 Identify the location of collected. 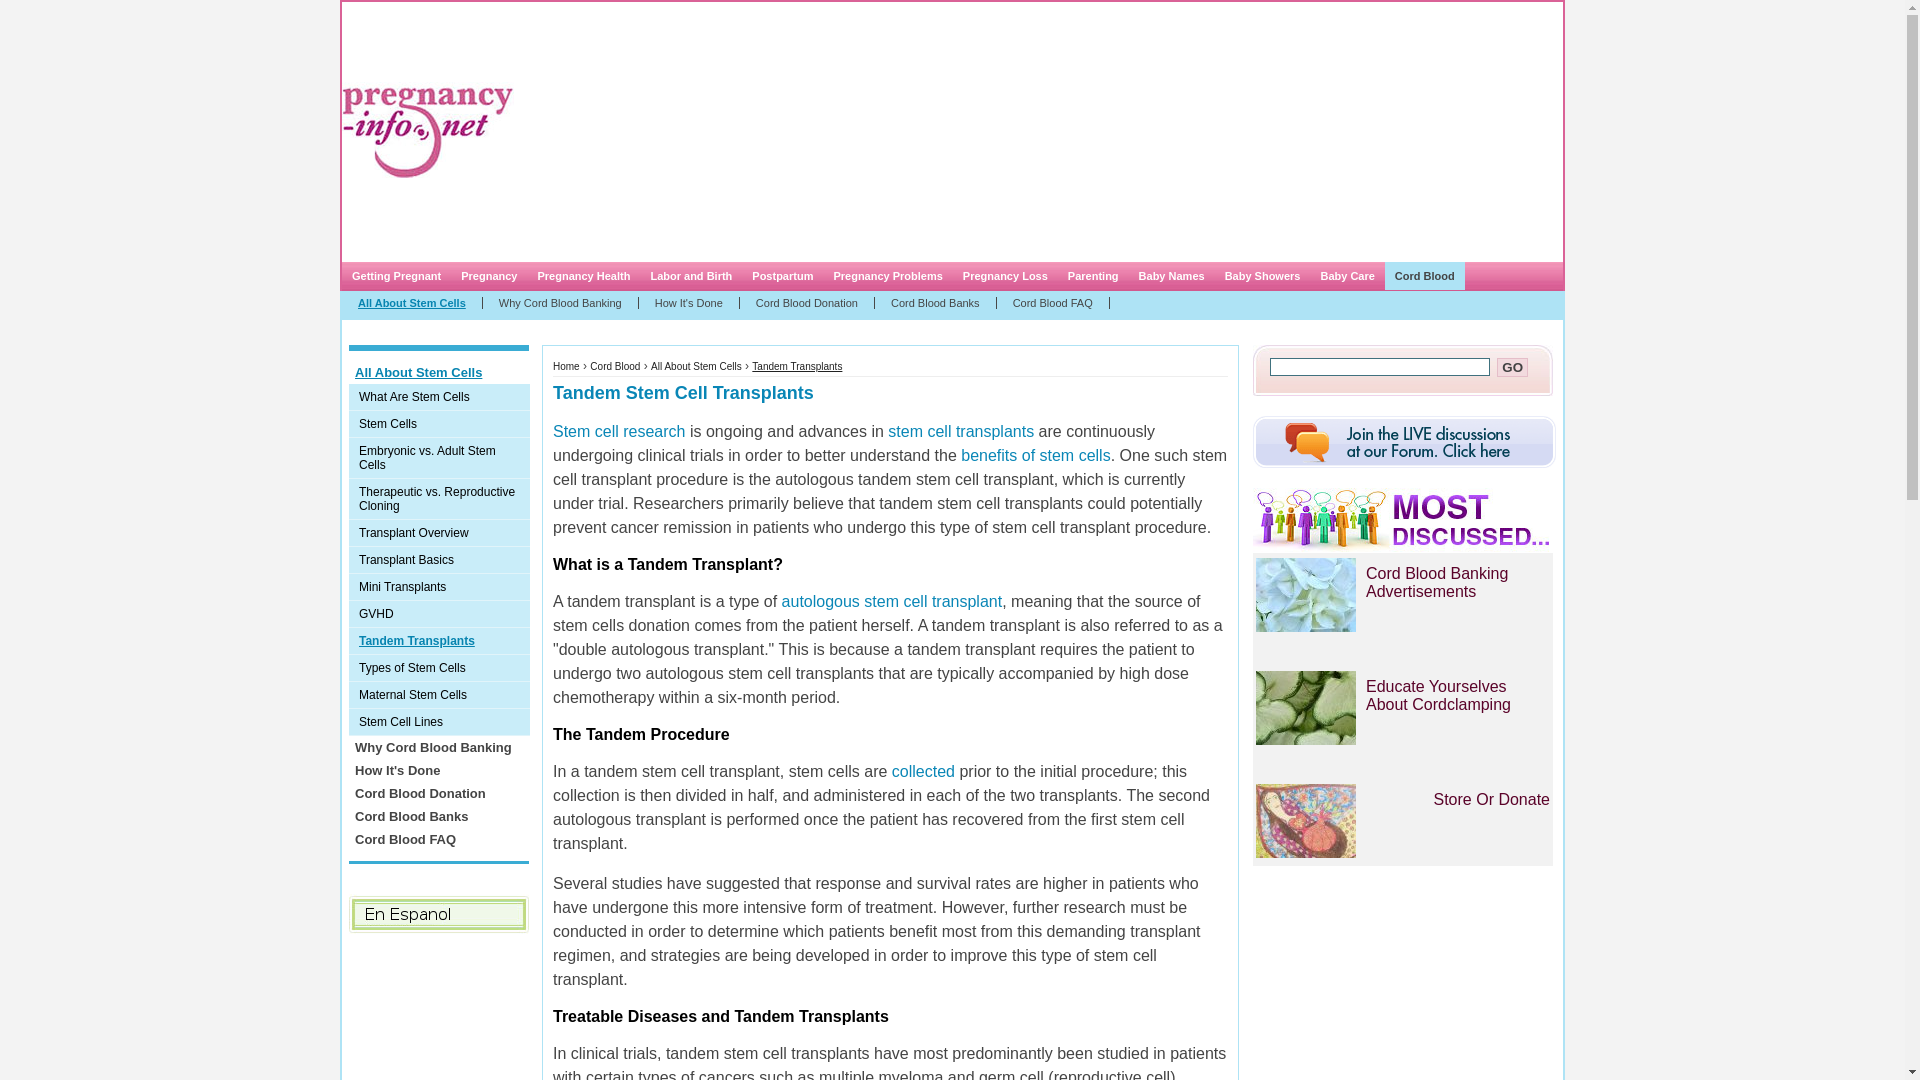
(923, 770).